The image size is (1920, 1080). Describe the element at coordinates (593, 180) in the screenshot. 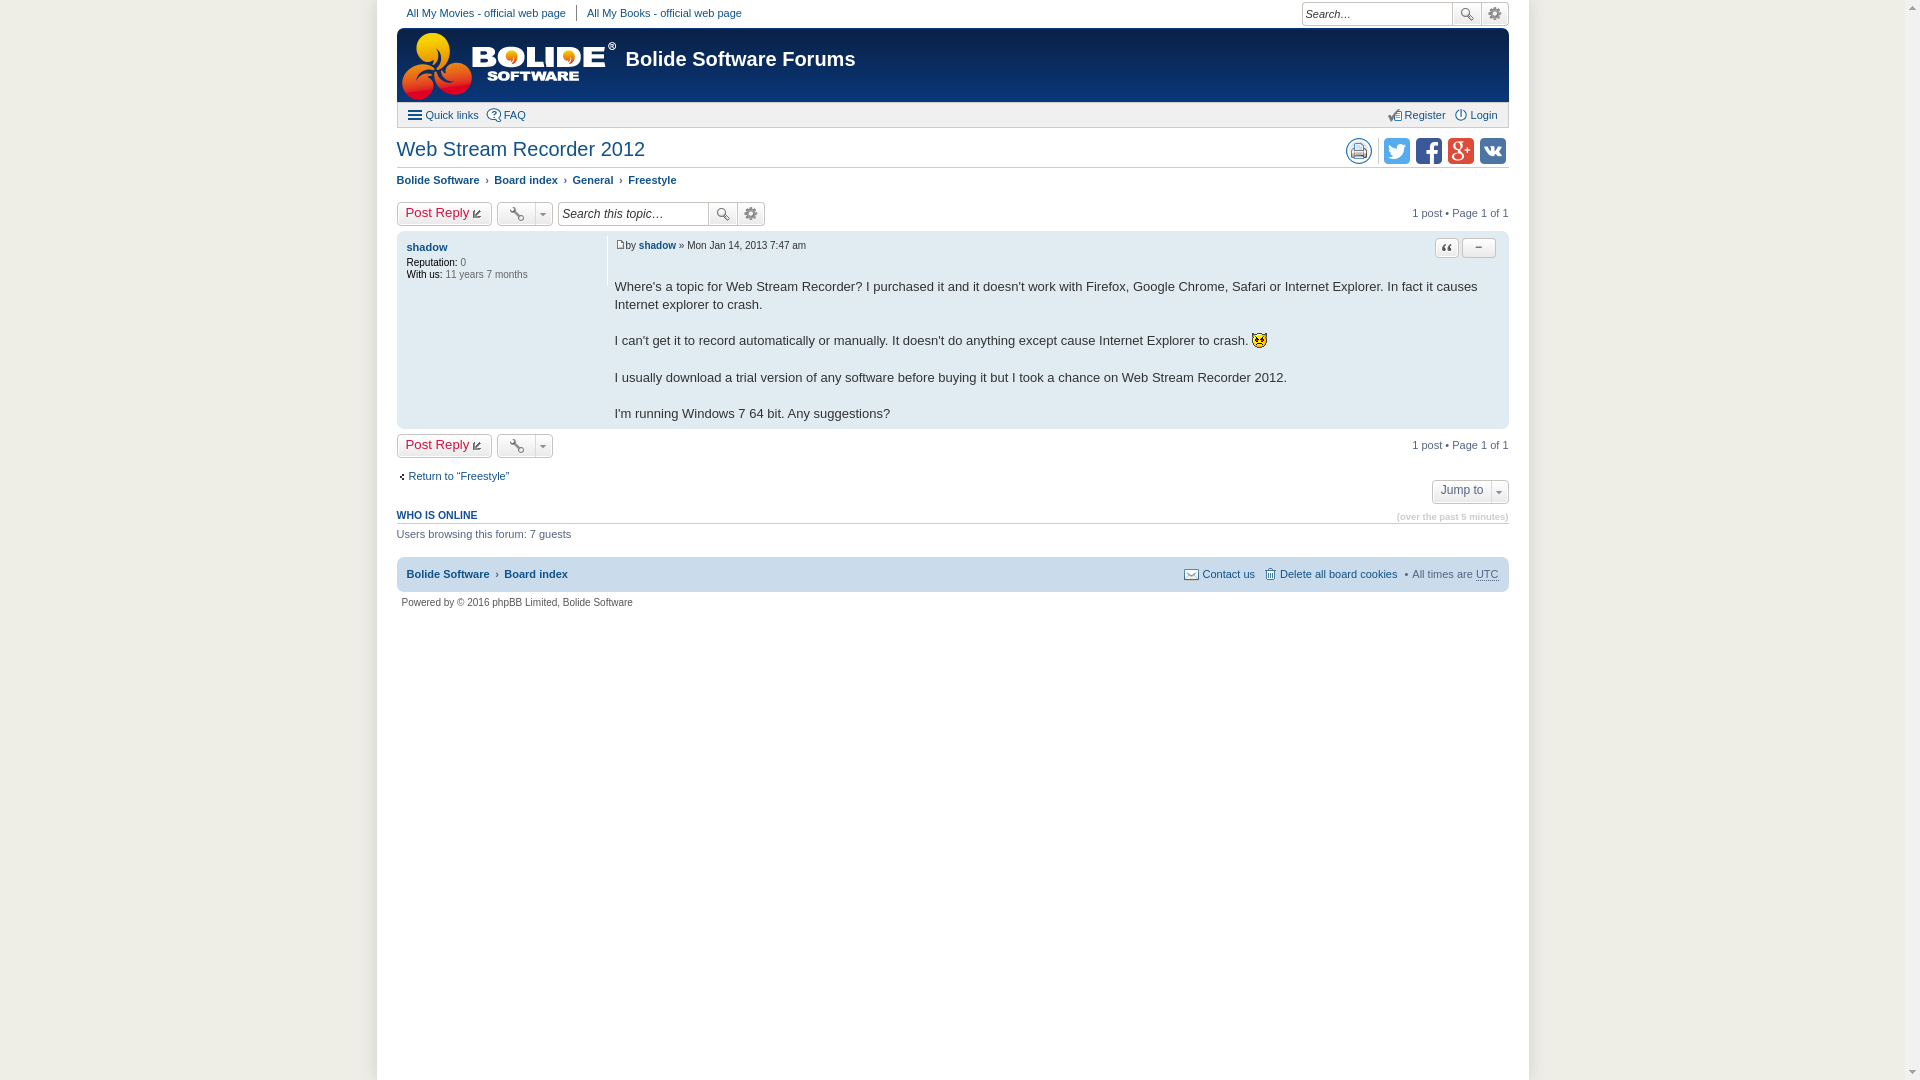

I see `General` at that location.